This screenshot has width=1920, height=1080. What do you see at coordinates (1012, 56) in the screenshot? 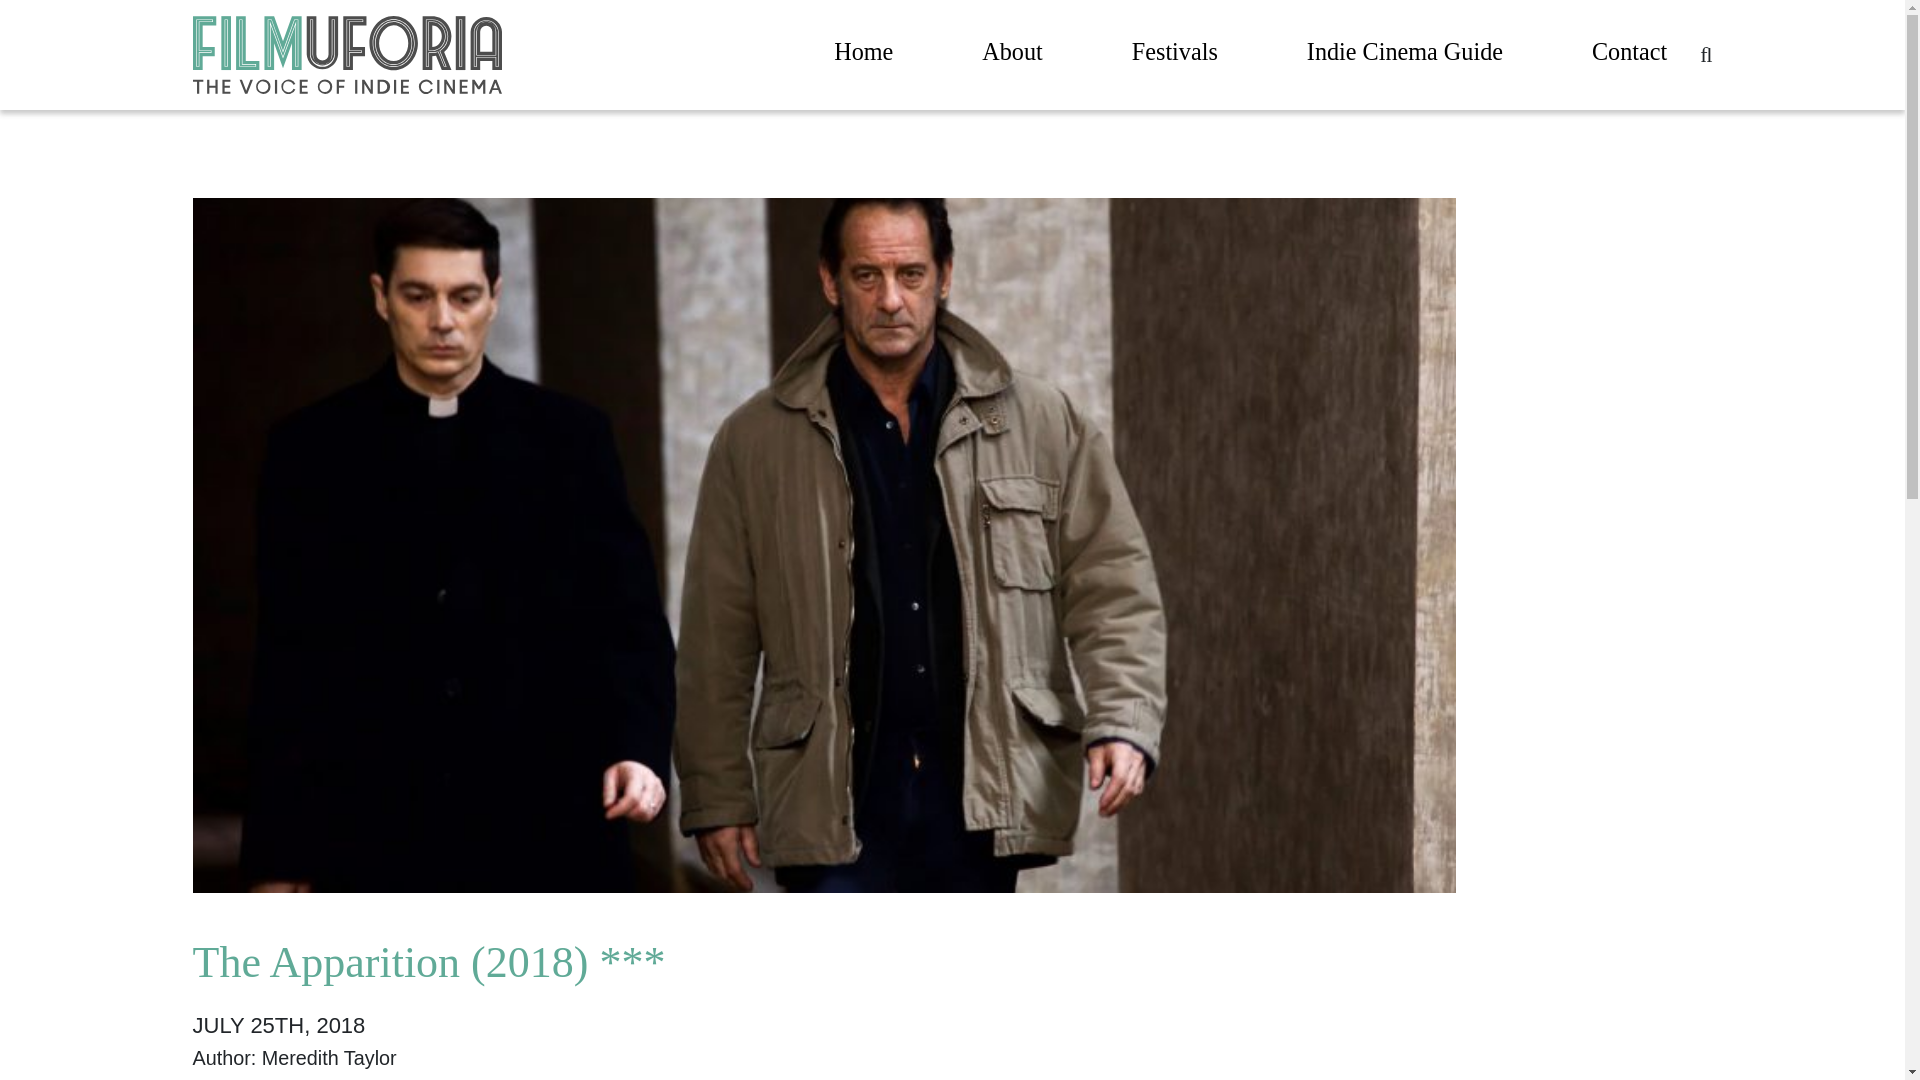
I see `About` at bounding box center [1012, 56].